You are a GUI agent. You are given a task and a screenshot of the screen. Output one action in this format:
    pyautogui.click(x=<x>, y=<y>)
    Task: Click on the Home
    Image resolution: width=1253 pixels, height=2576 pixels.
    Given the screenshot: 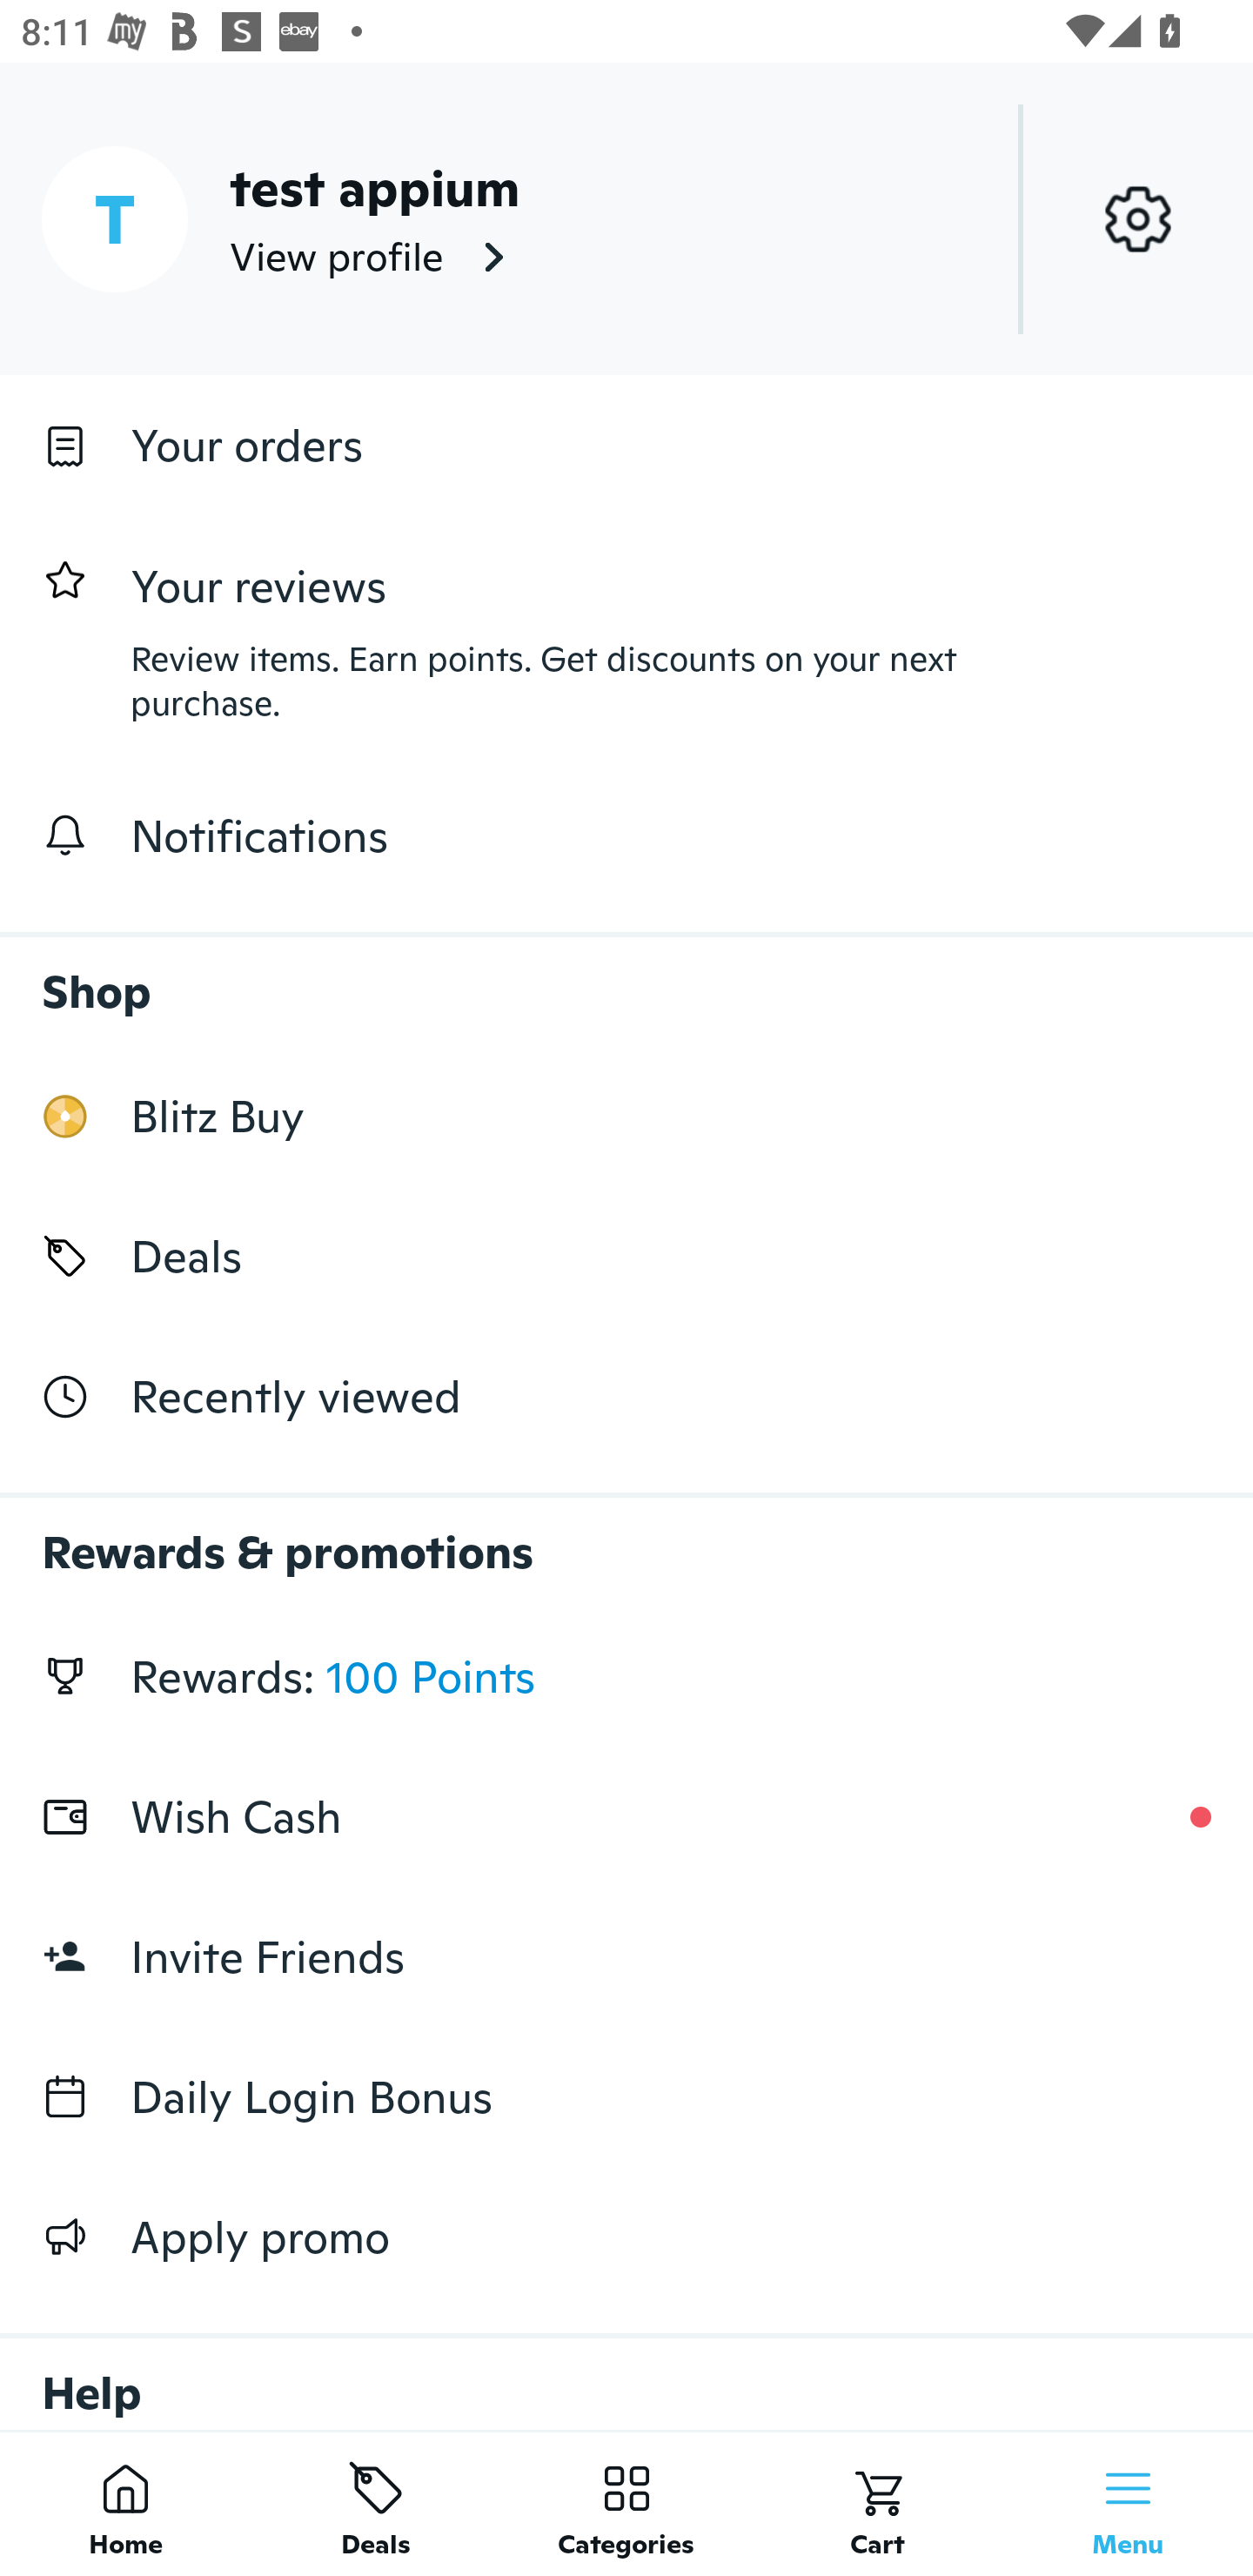 What is the action you would take?
    pyautogui.click(x=125, y=2503)
    